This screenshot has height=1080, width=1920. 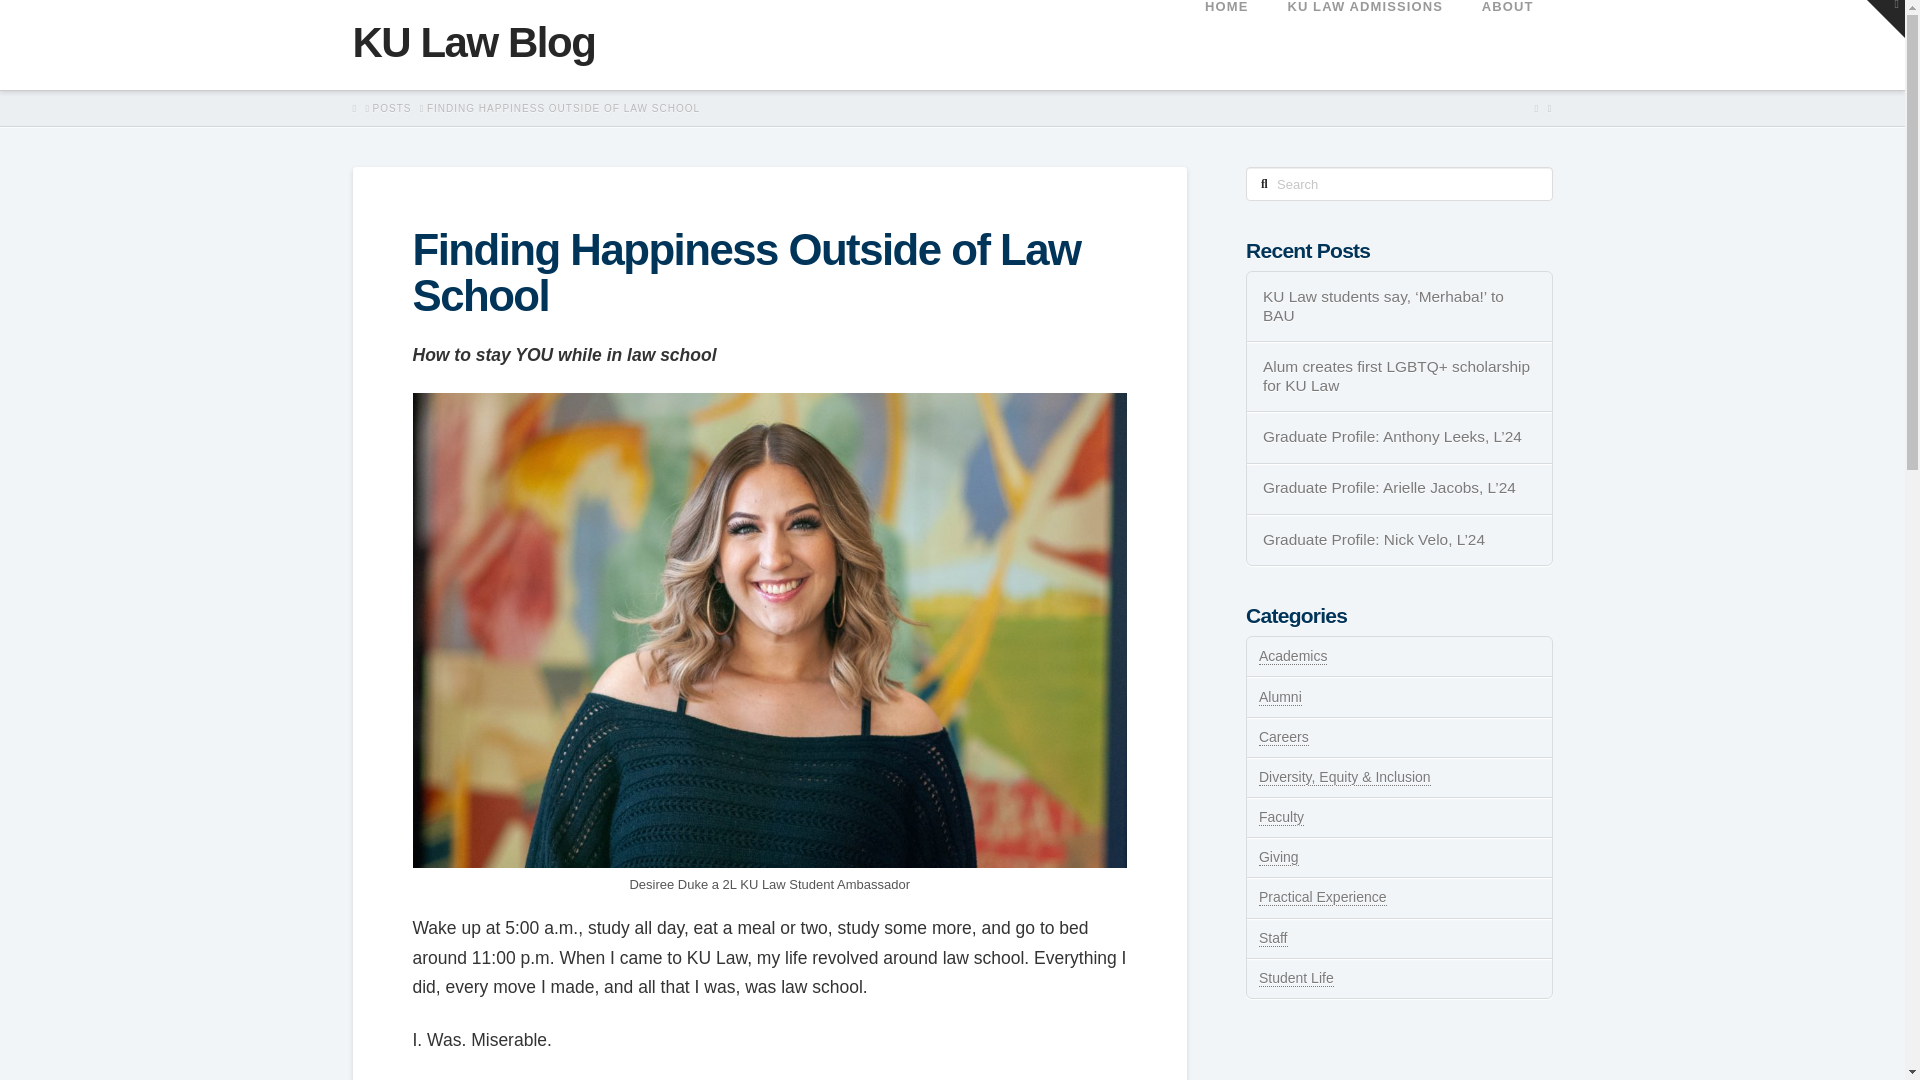 I want to click on Alumni, so click(x=1280, y=698).